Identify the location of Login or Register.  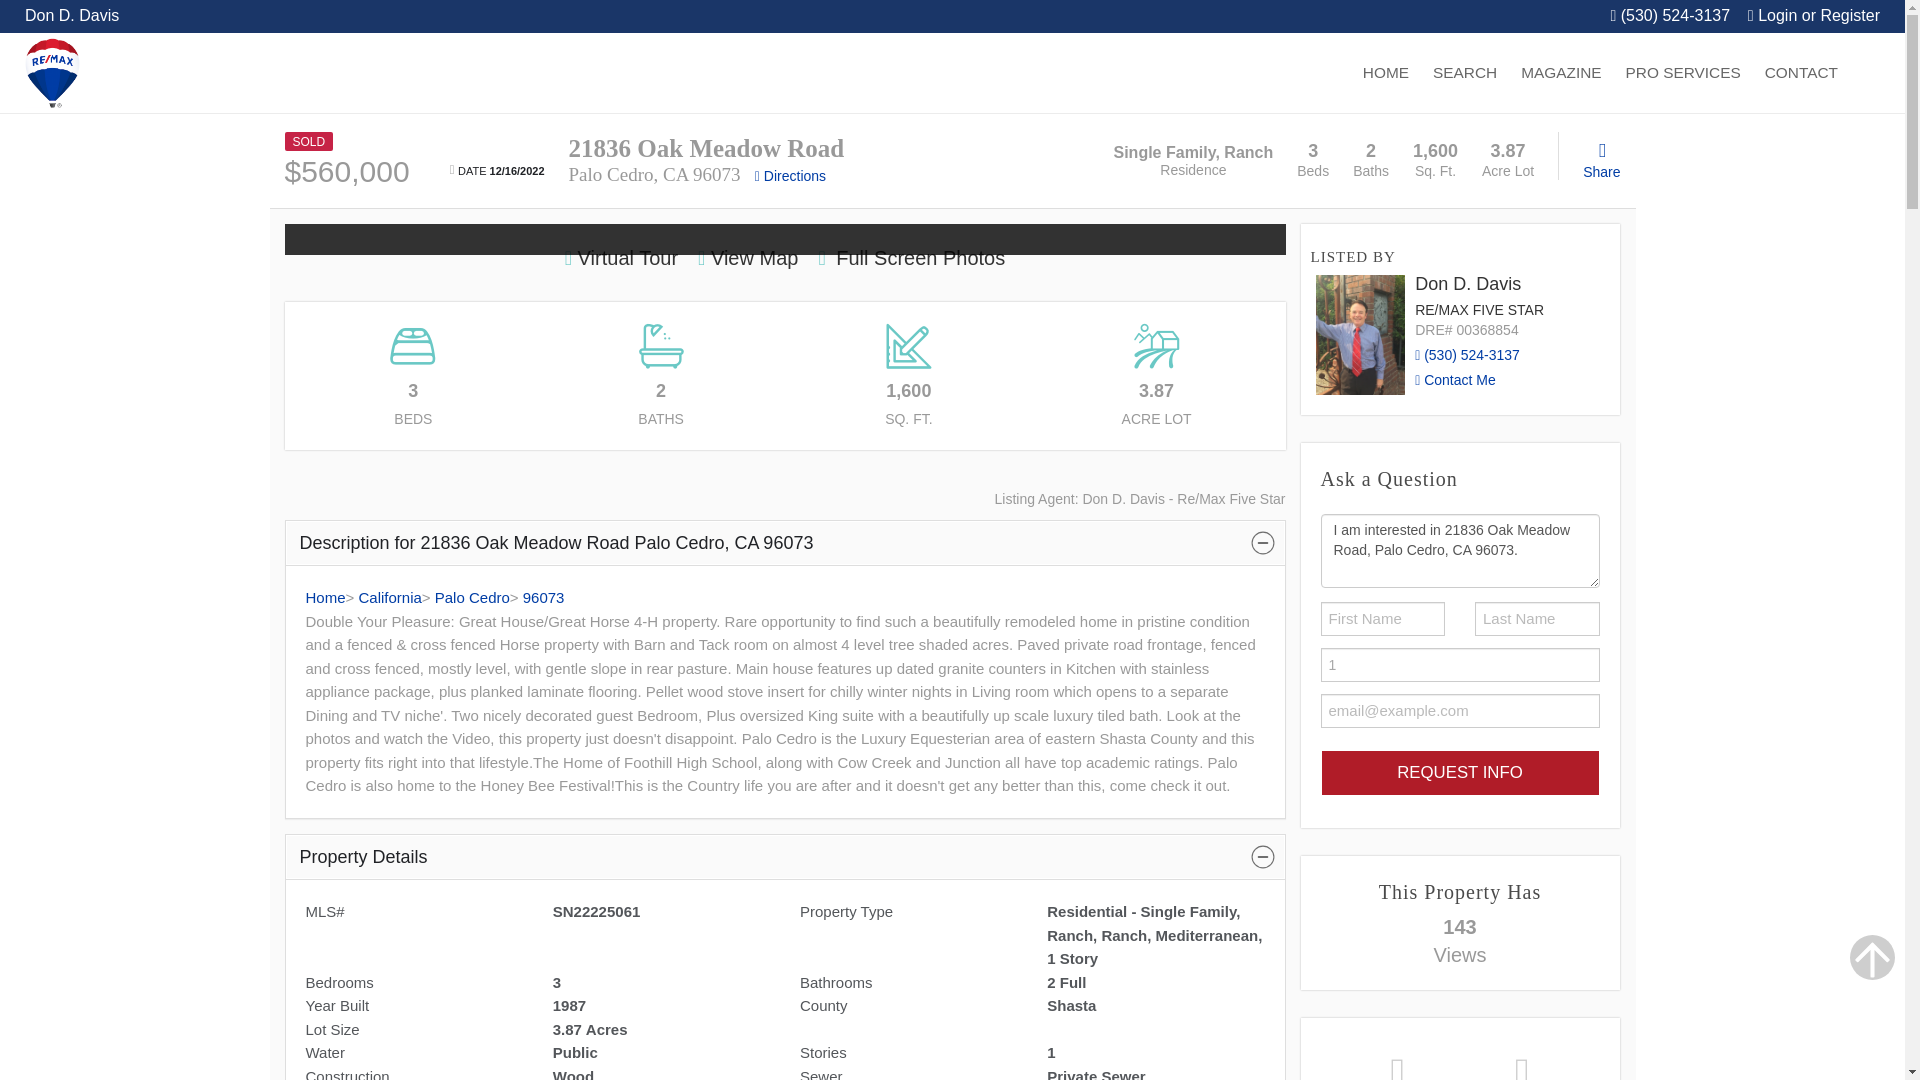
(1813, 14).